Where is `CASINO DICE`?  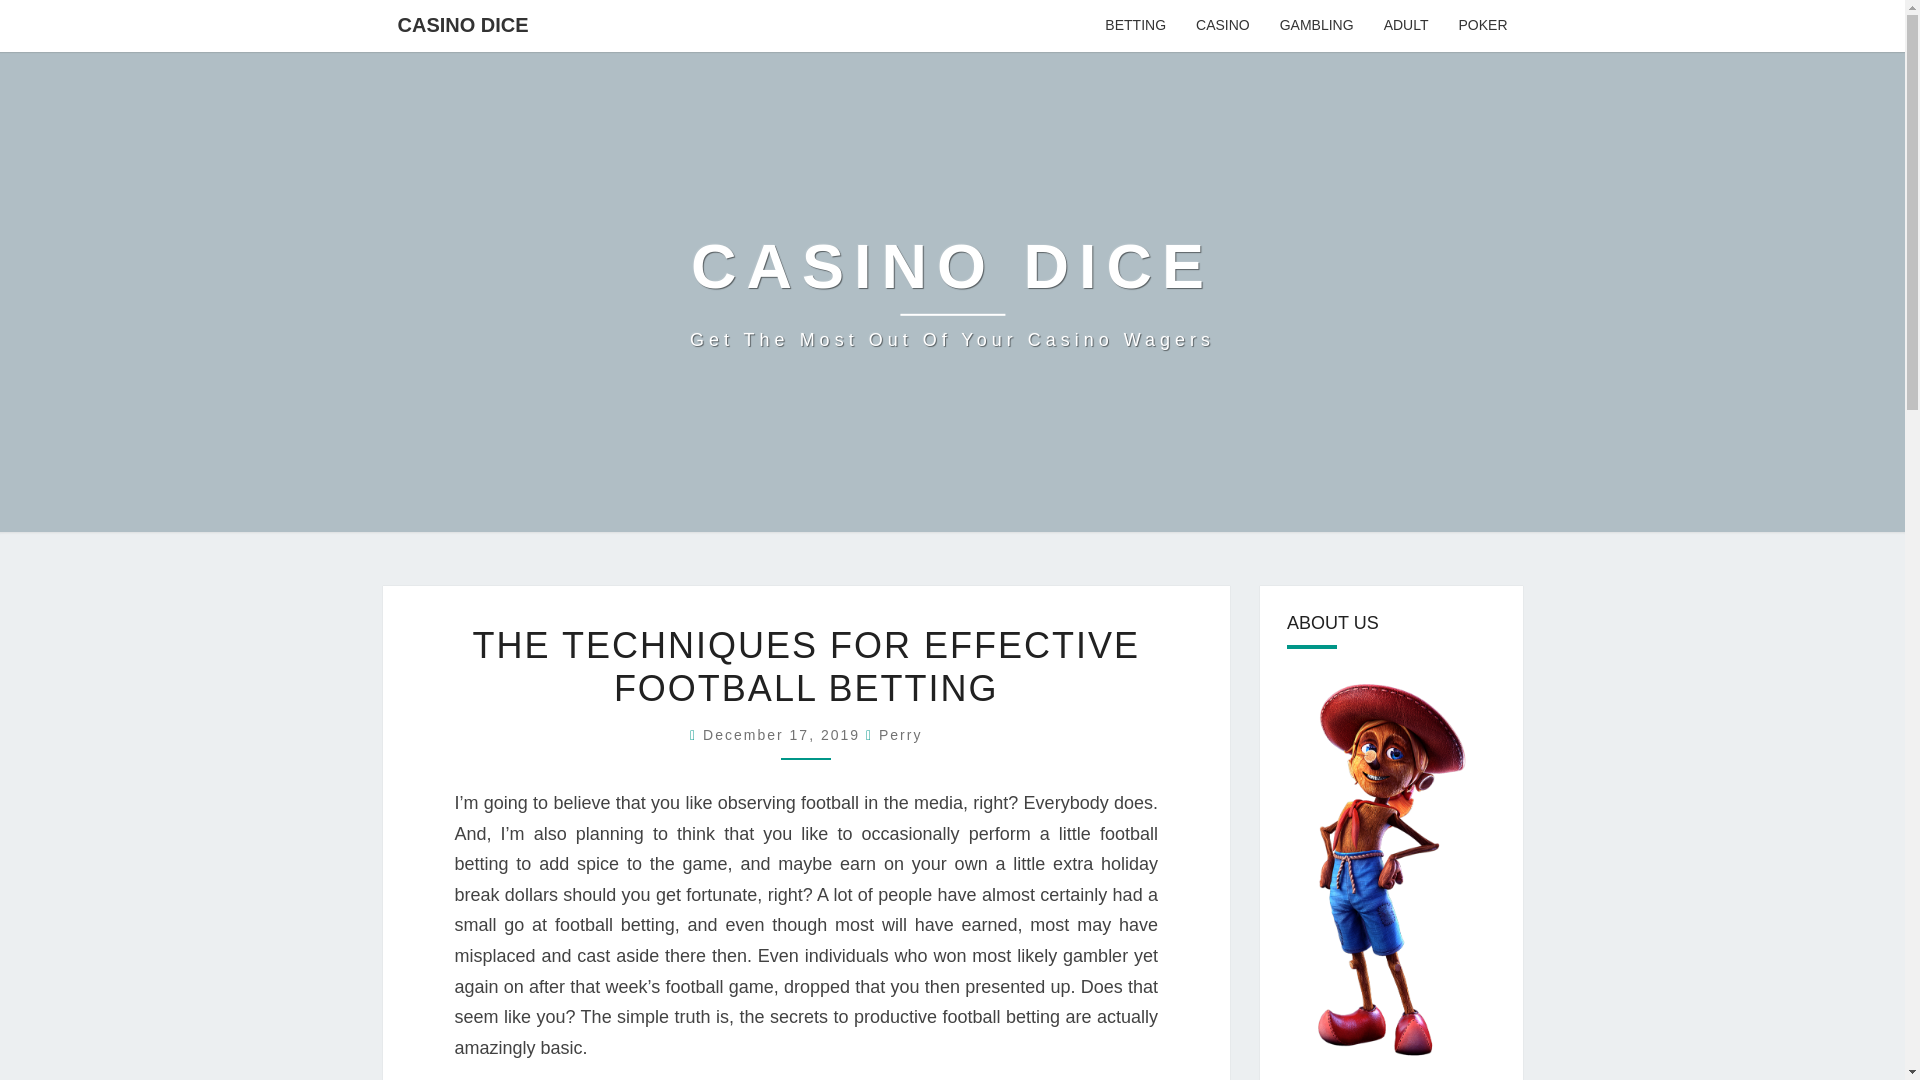 CASINO DICE is located at coordinates (462, 24).